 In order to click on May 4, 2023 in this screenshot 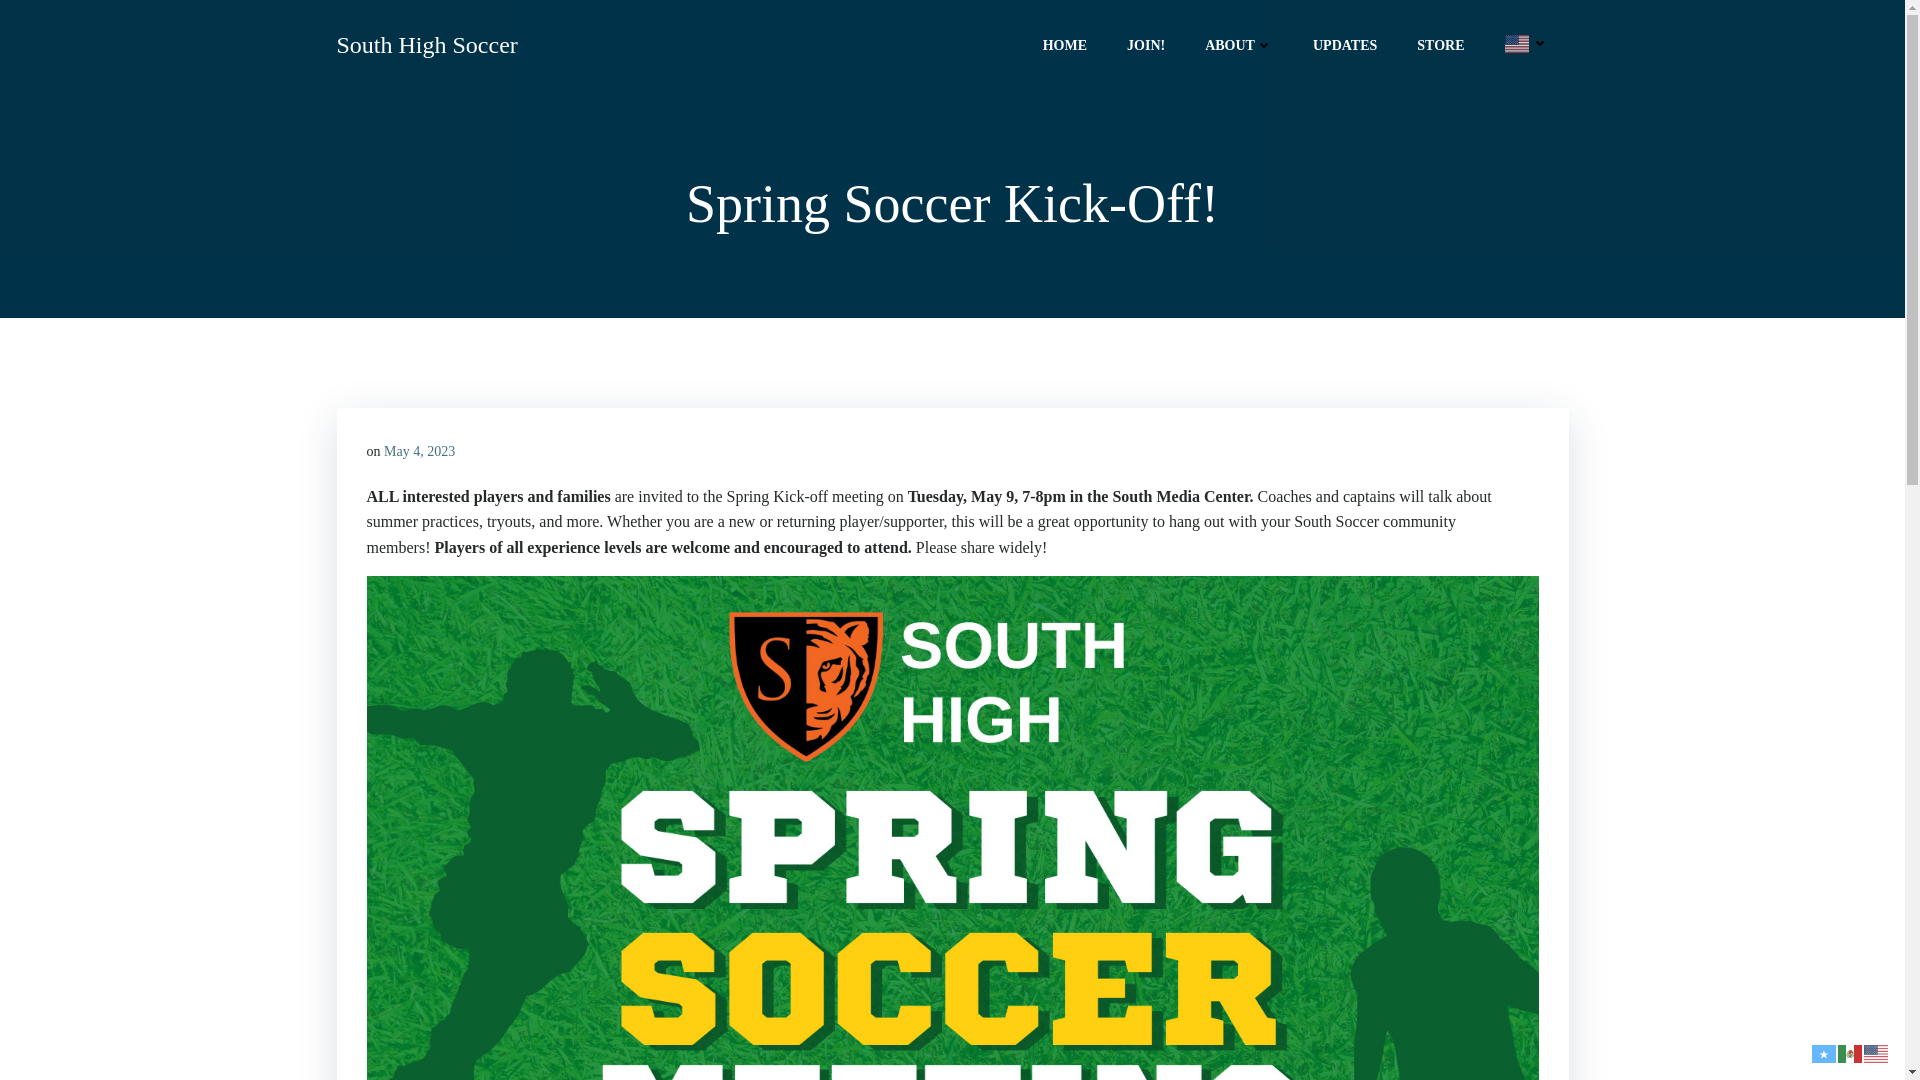, I will do `click(420, 451)`.